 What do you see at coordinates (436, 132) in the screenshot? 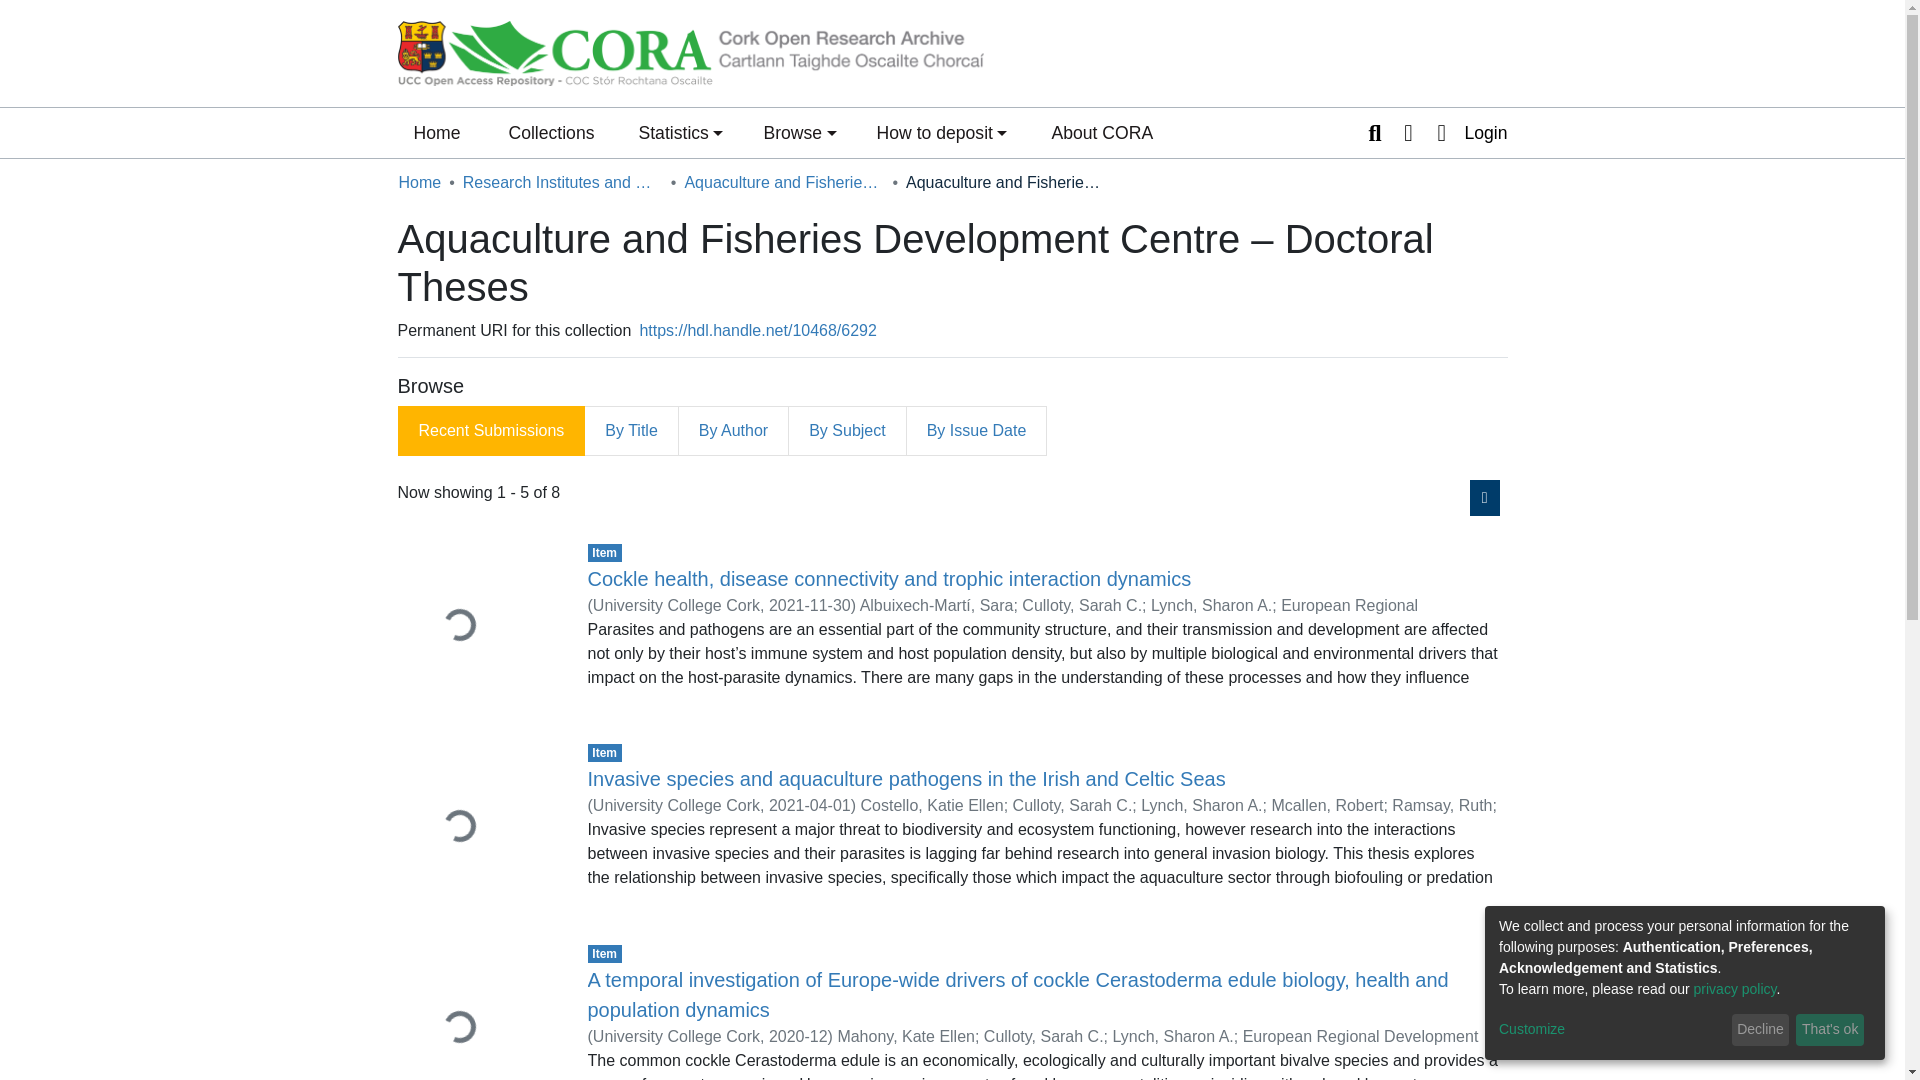
I see `Home` at bounding box center [436, 132].